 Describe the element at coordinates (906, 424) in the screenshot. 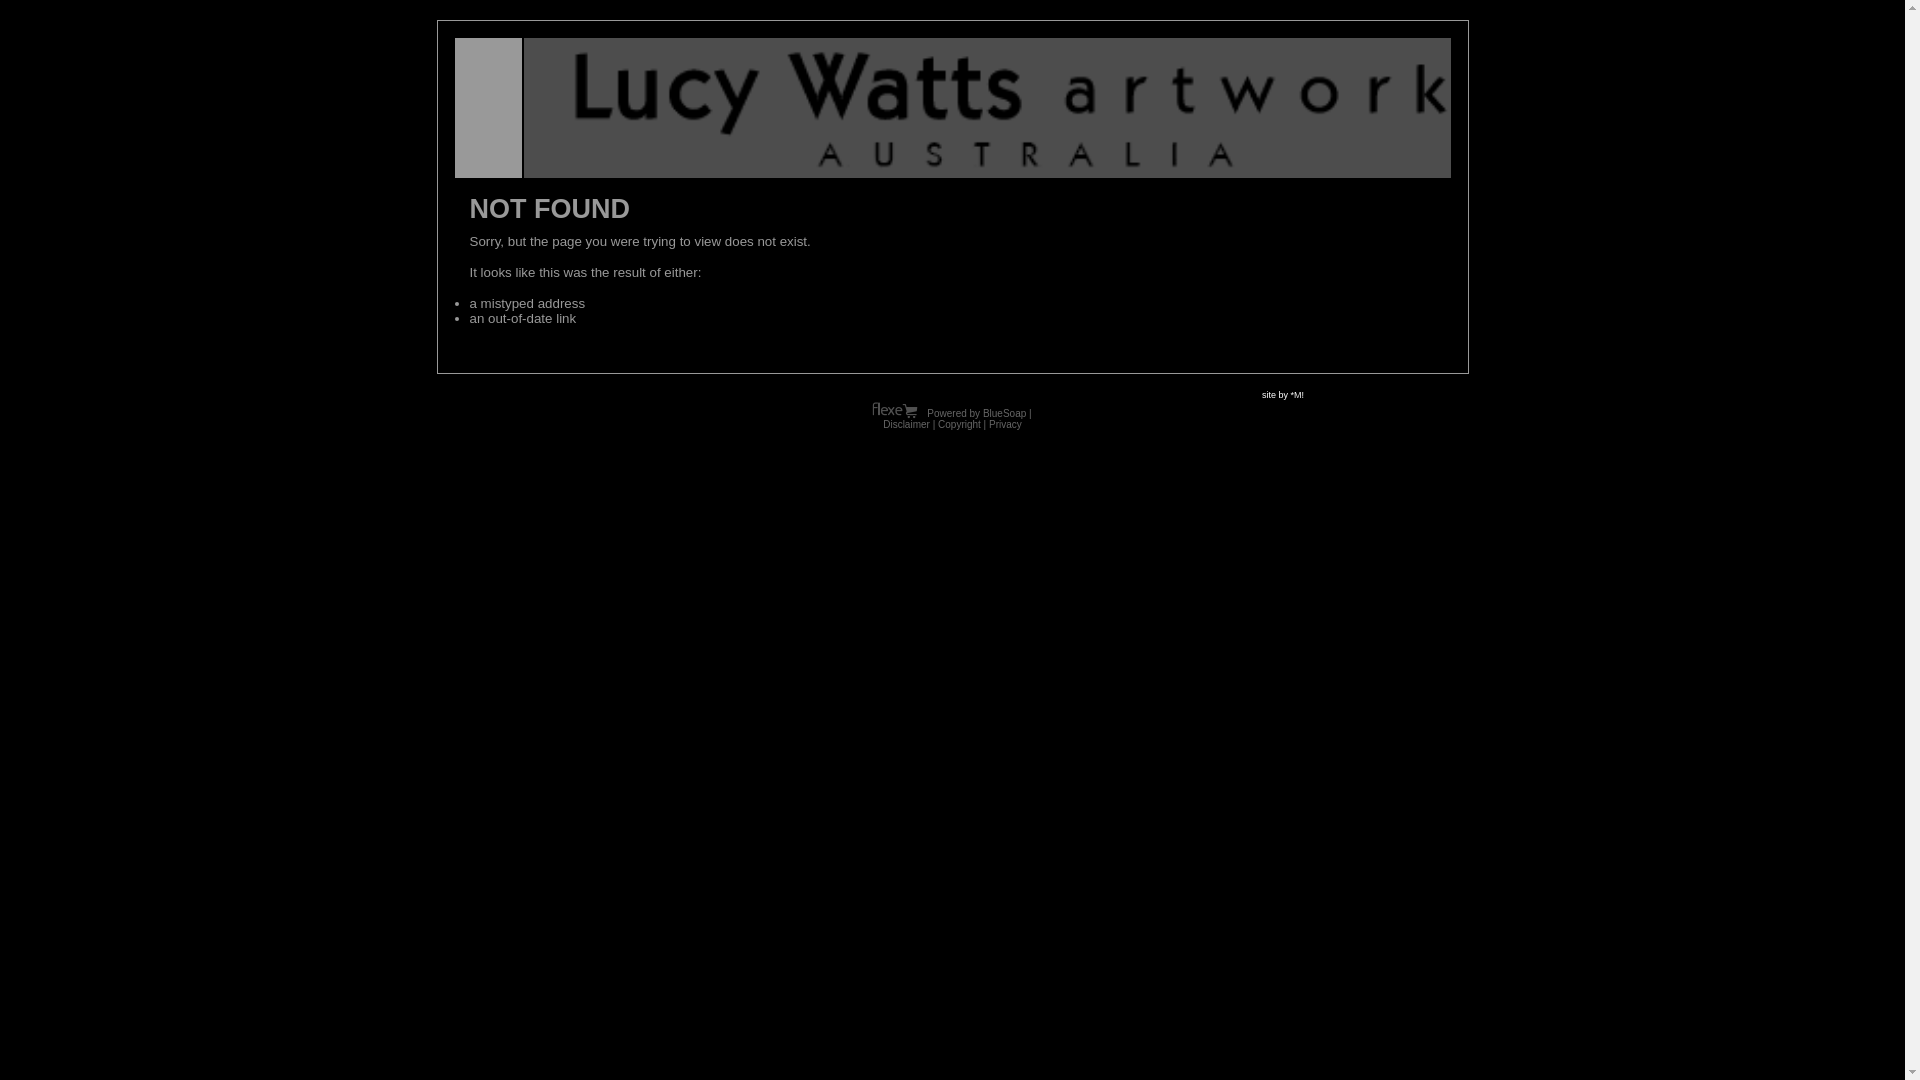

I see `Disclaimer` at that location.